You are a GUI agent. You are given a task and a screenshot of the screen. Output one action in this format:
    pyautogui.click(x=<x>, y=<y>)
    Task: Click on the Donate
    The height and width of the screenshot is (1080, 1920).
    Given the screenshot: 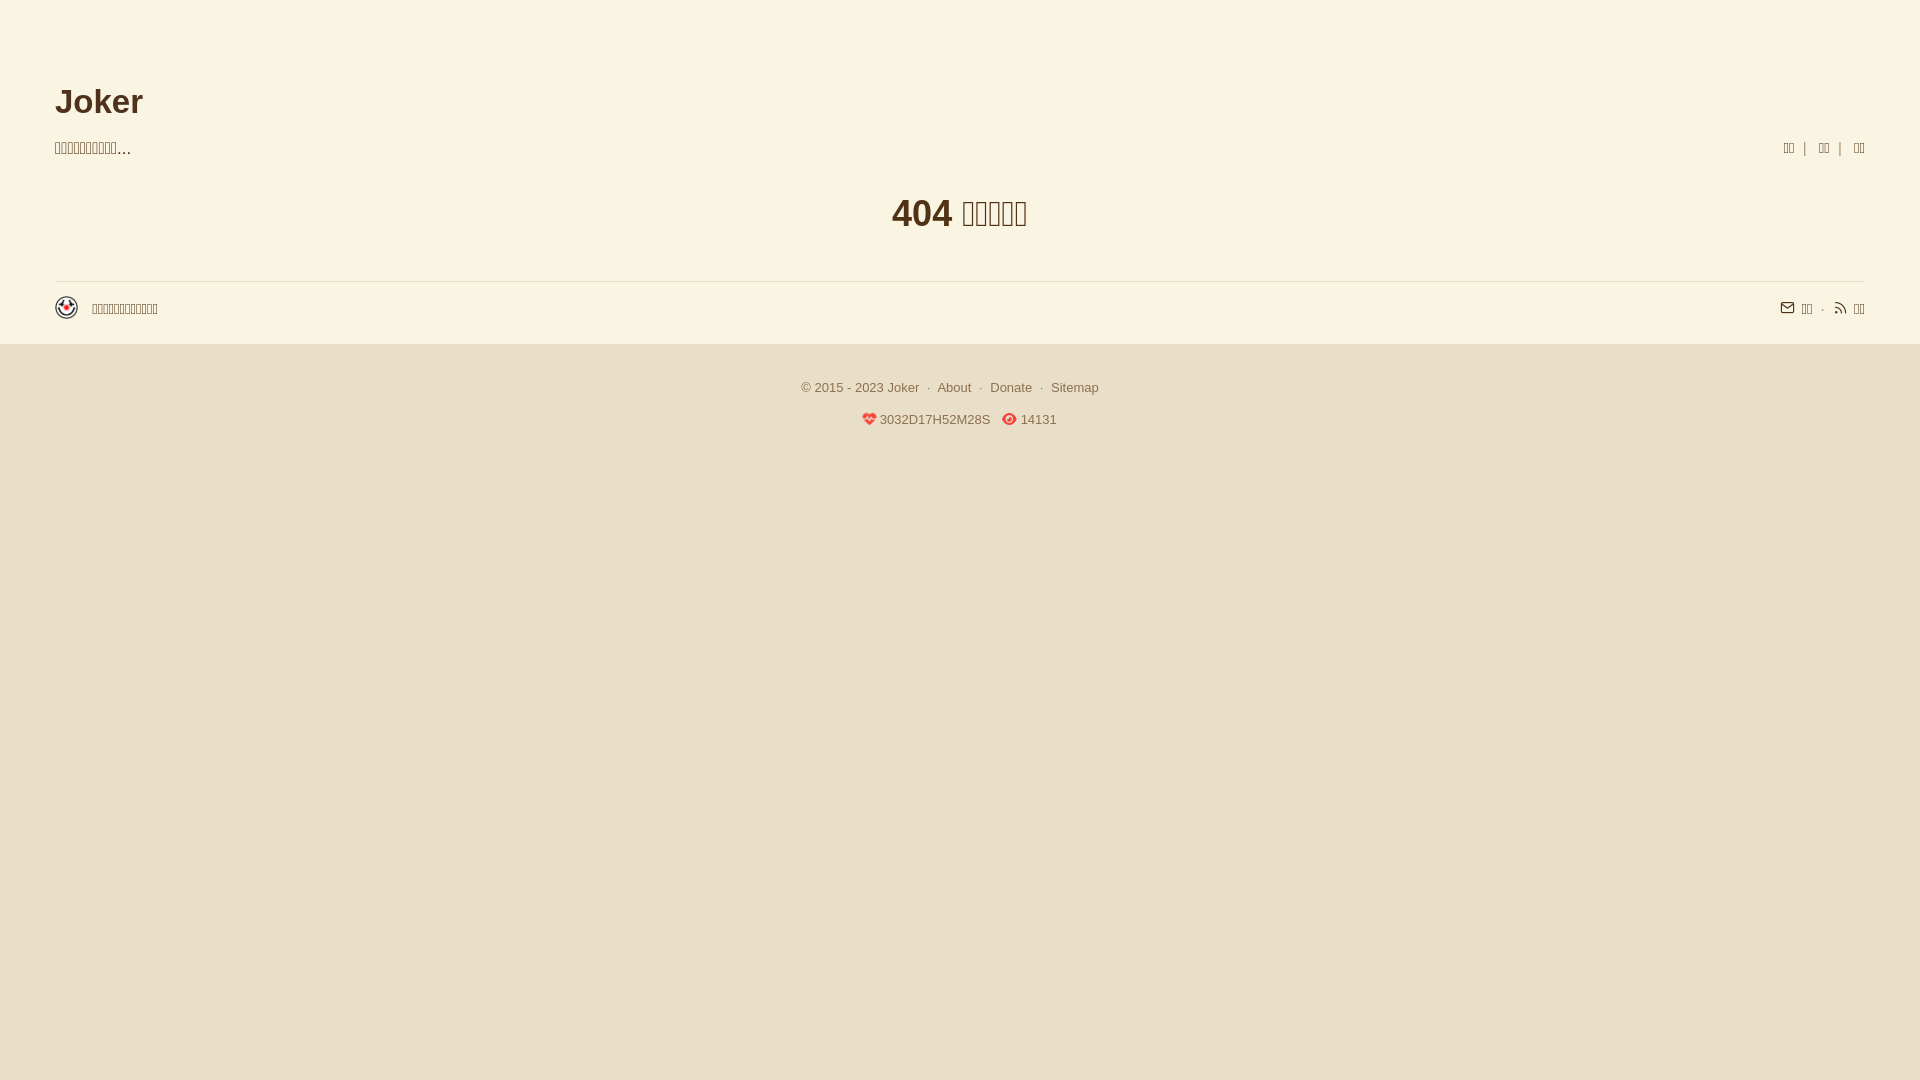 What is the action you would take?
    pyautogui.click(x=1011, y=388)
    